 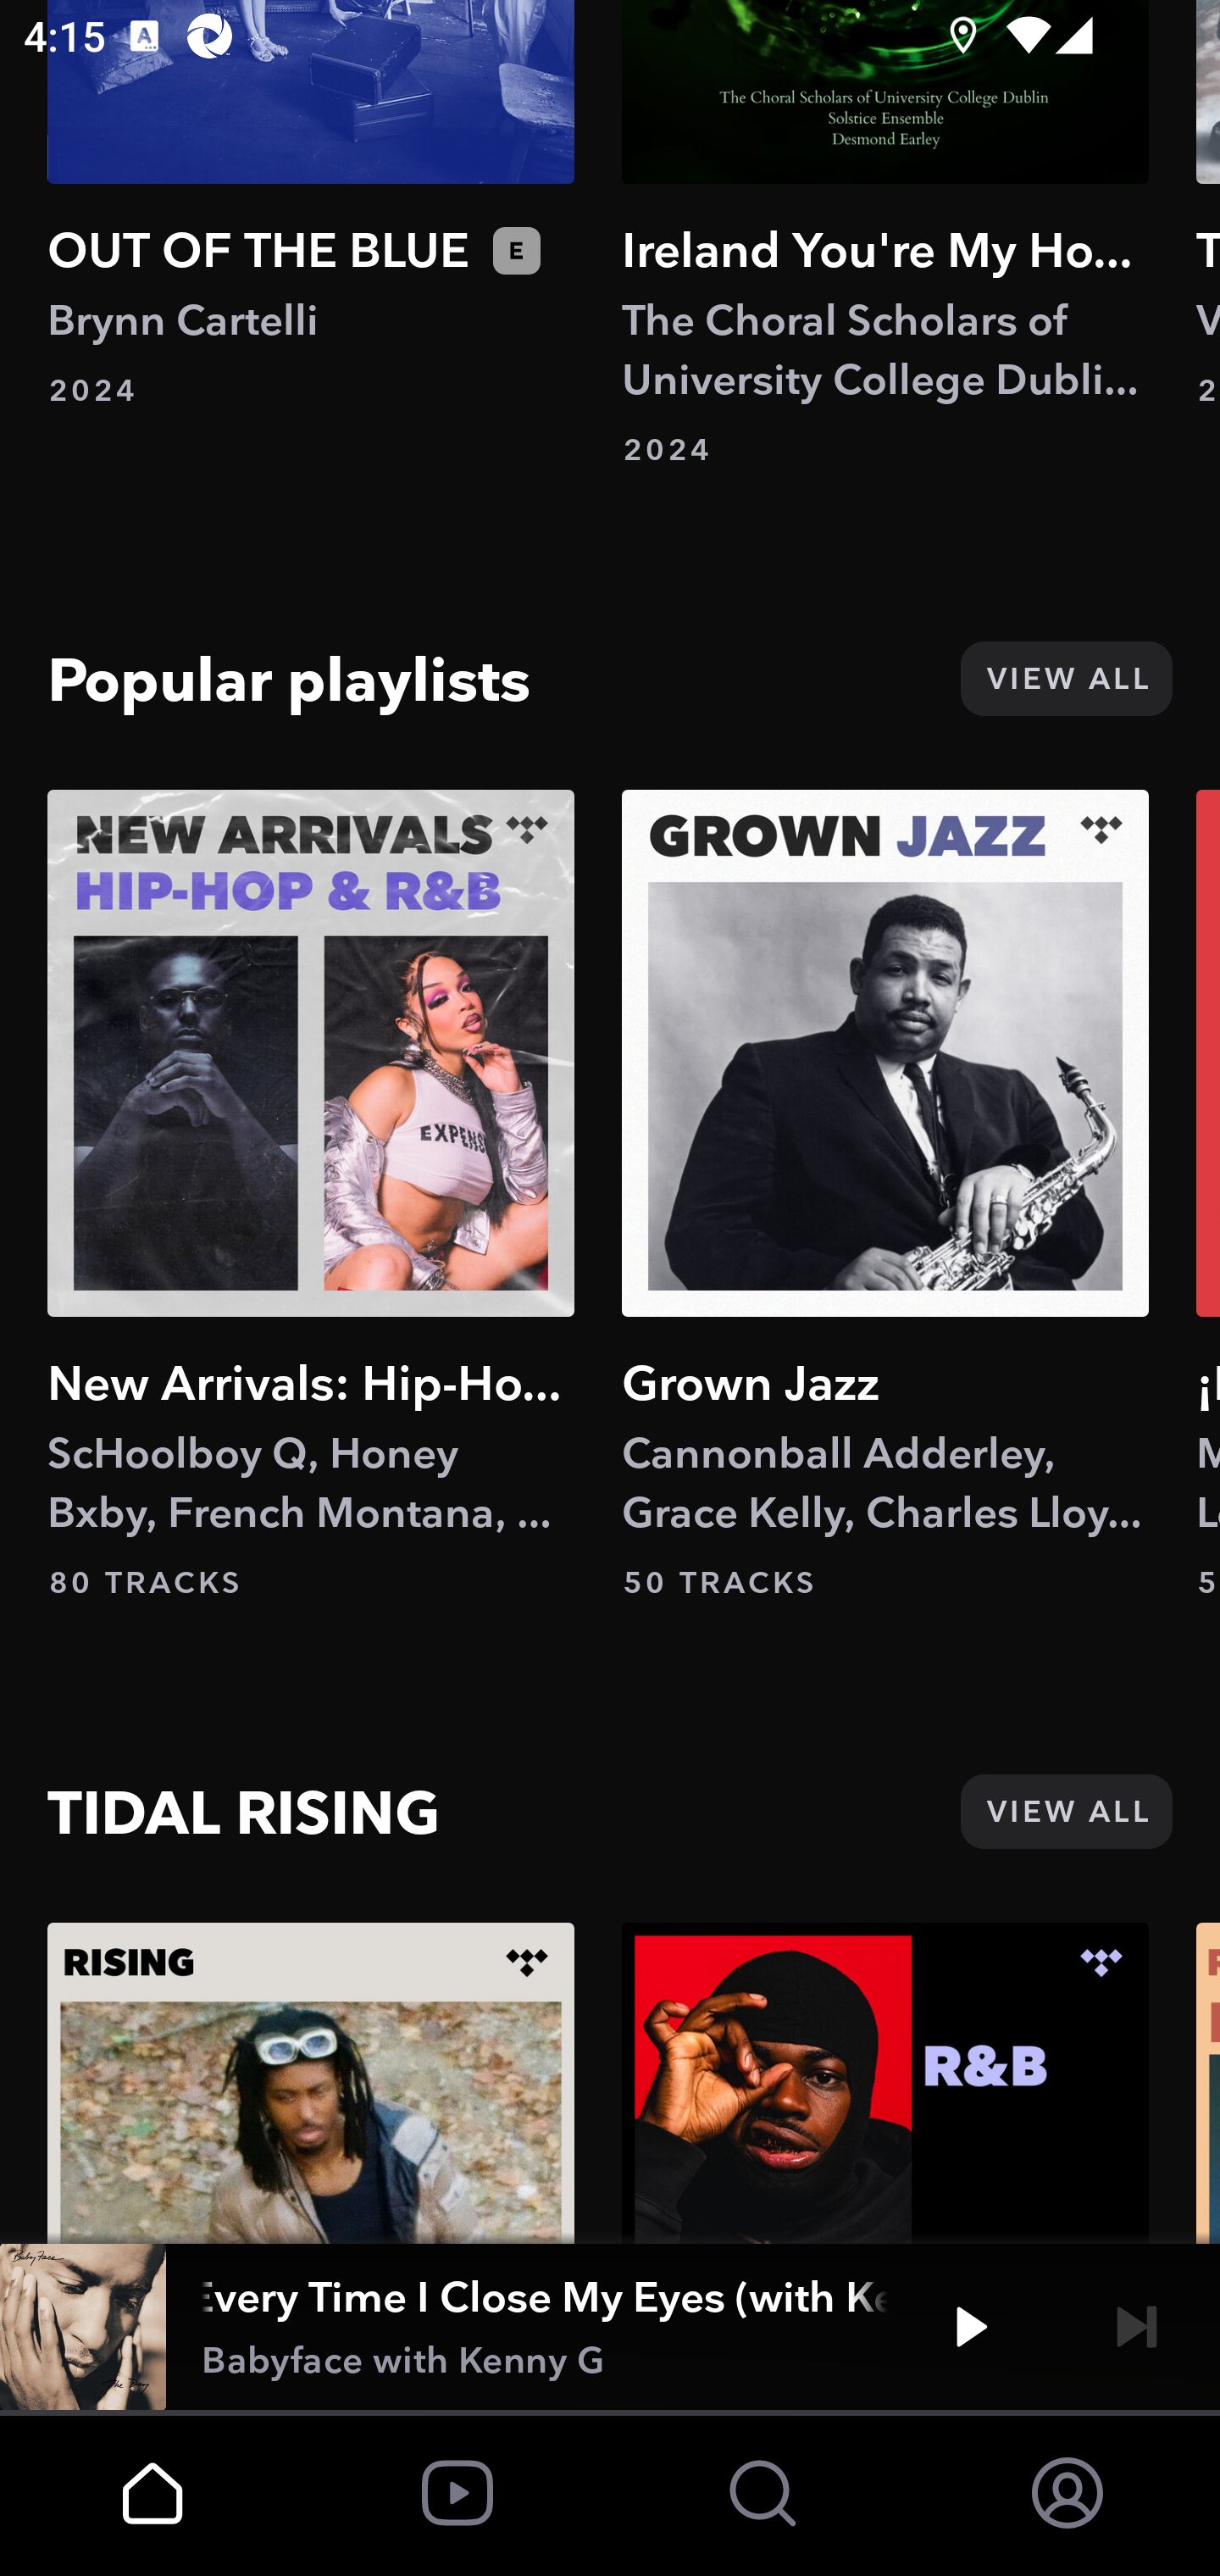 I want to click on VIEW ALL, so click(x=1066, y=678).